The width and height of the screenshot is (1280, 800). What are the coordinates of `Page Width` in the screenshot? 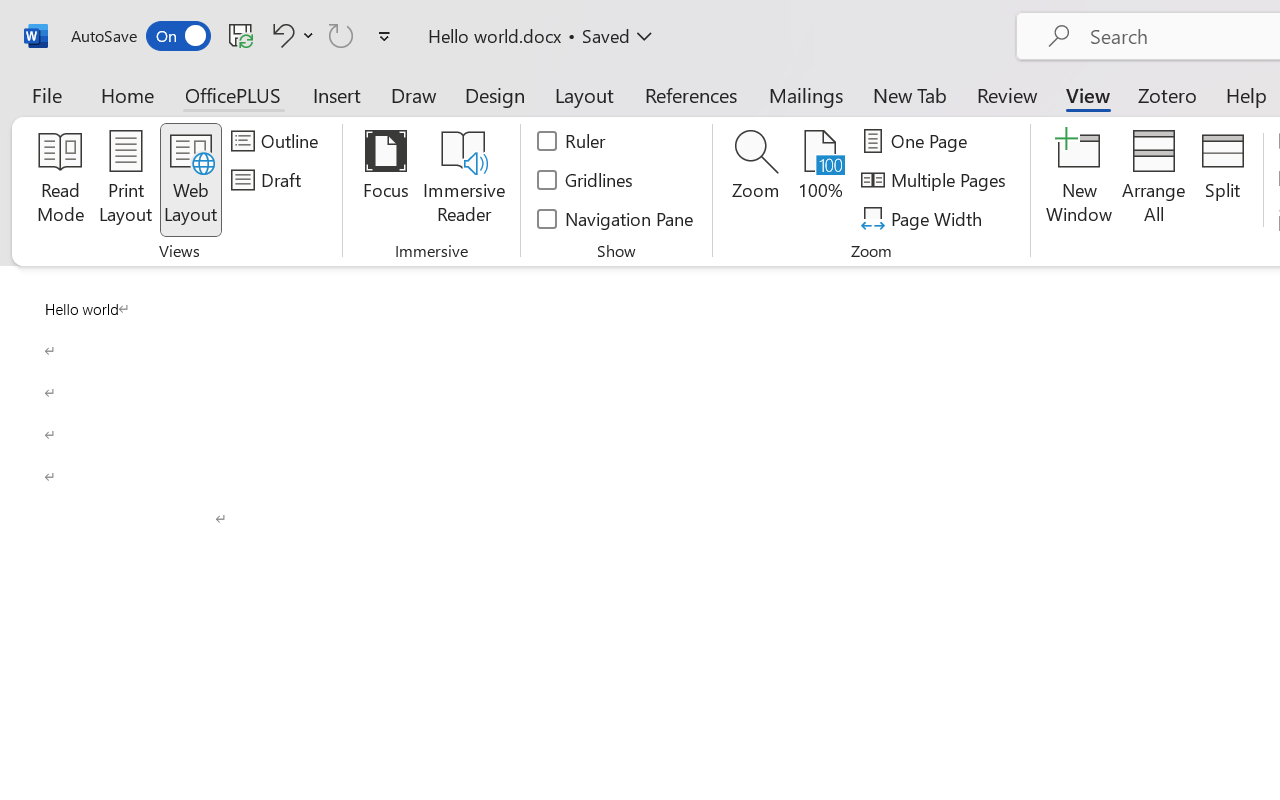 It's located at (924, 218).